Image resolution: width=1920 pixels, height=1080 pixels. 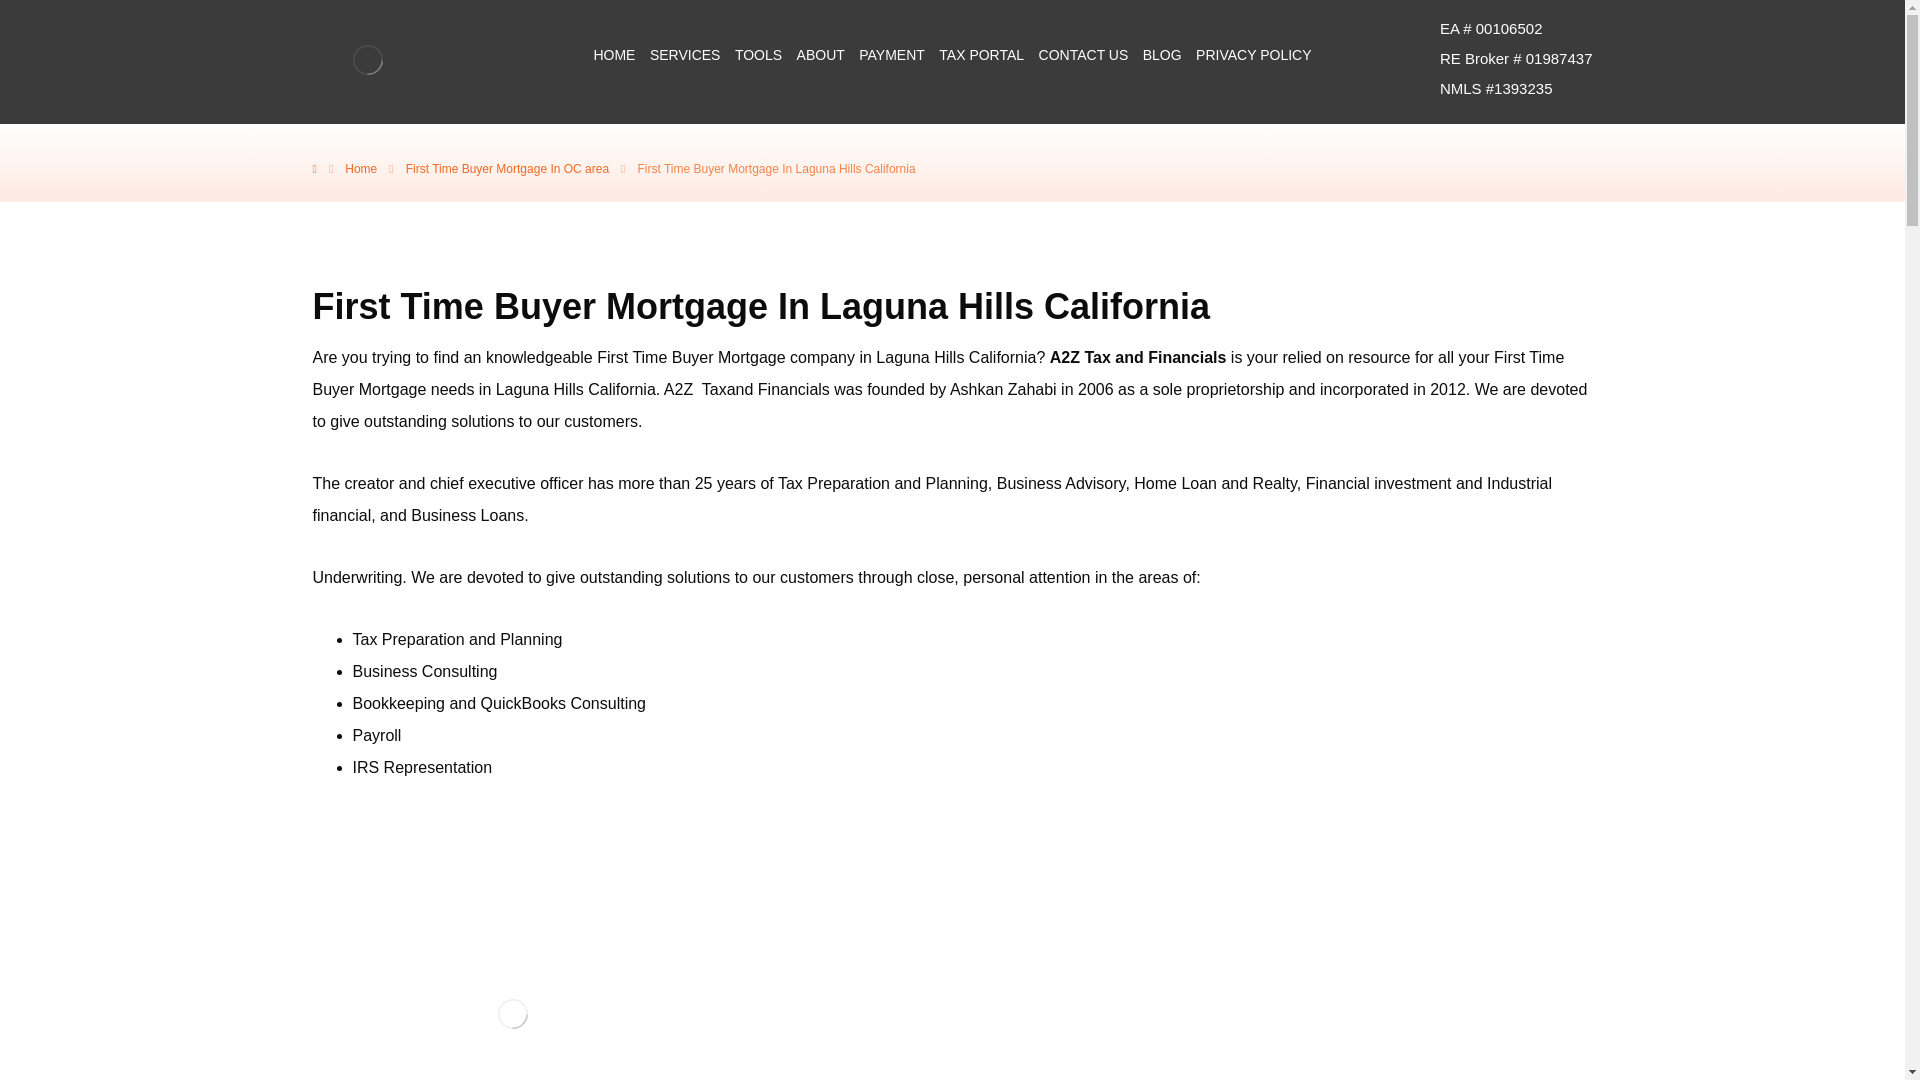 What do you see at coordinates (758, 54) in the screenshot?
I see `TOOLS` at bounding box center [758, 54].